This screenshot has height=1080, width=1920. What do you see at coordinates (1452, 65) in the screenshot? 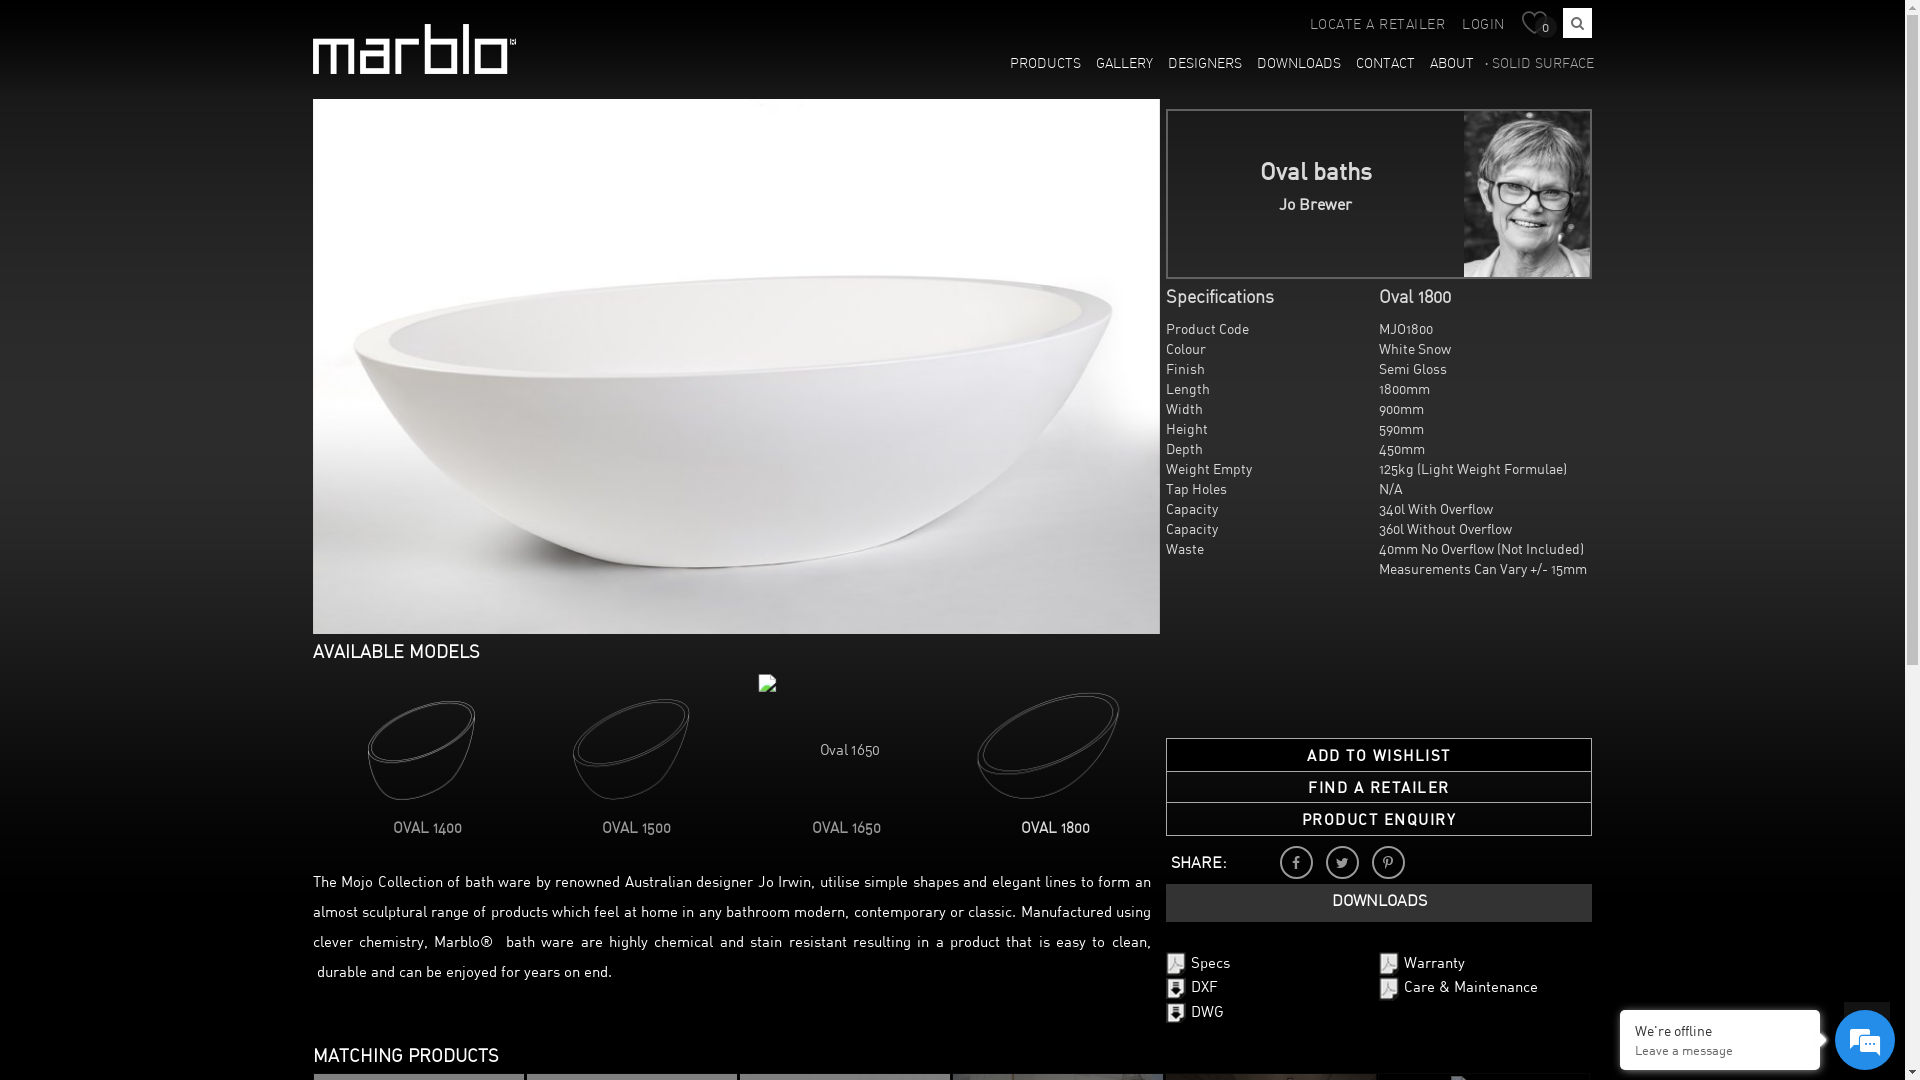
I see `ABOUT` at bounding box center [1452, 65].